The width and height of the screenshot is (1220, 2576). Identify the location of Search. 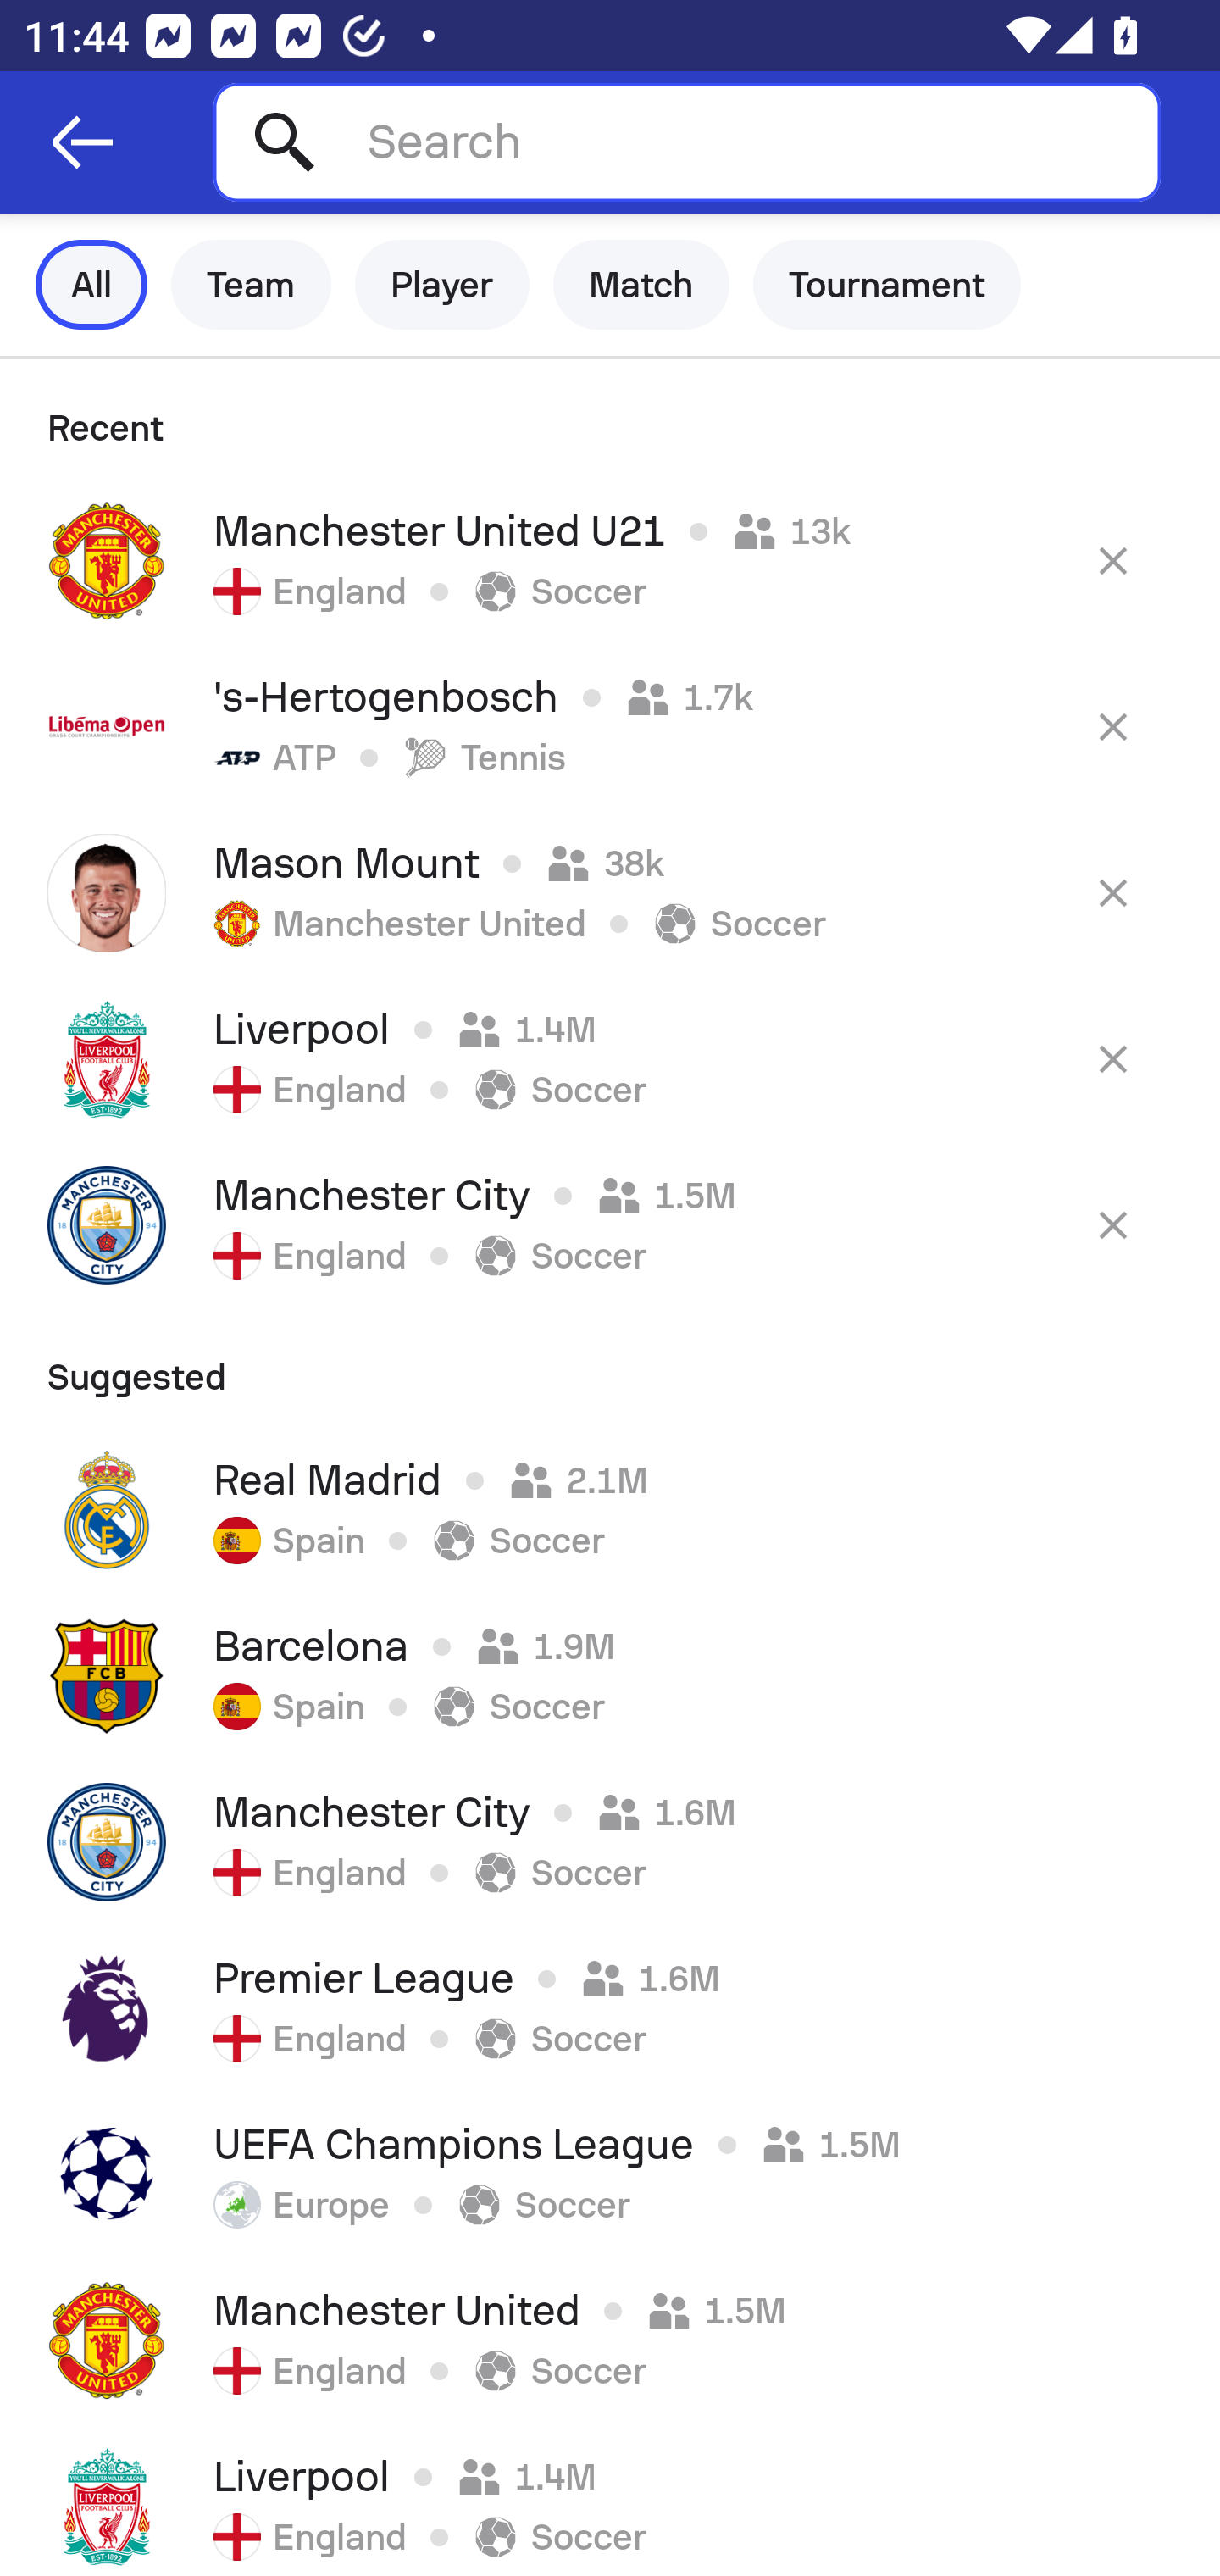
(686, 142).